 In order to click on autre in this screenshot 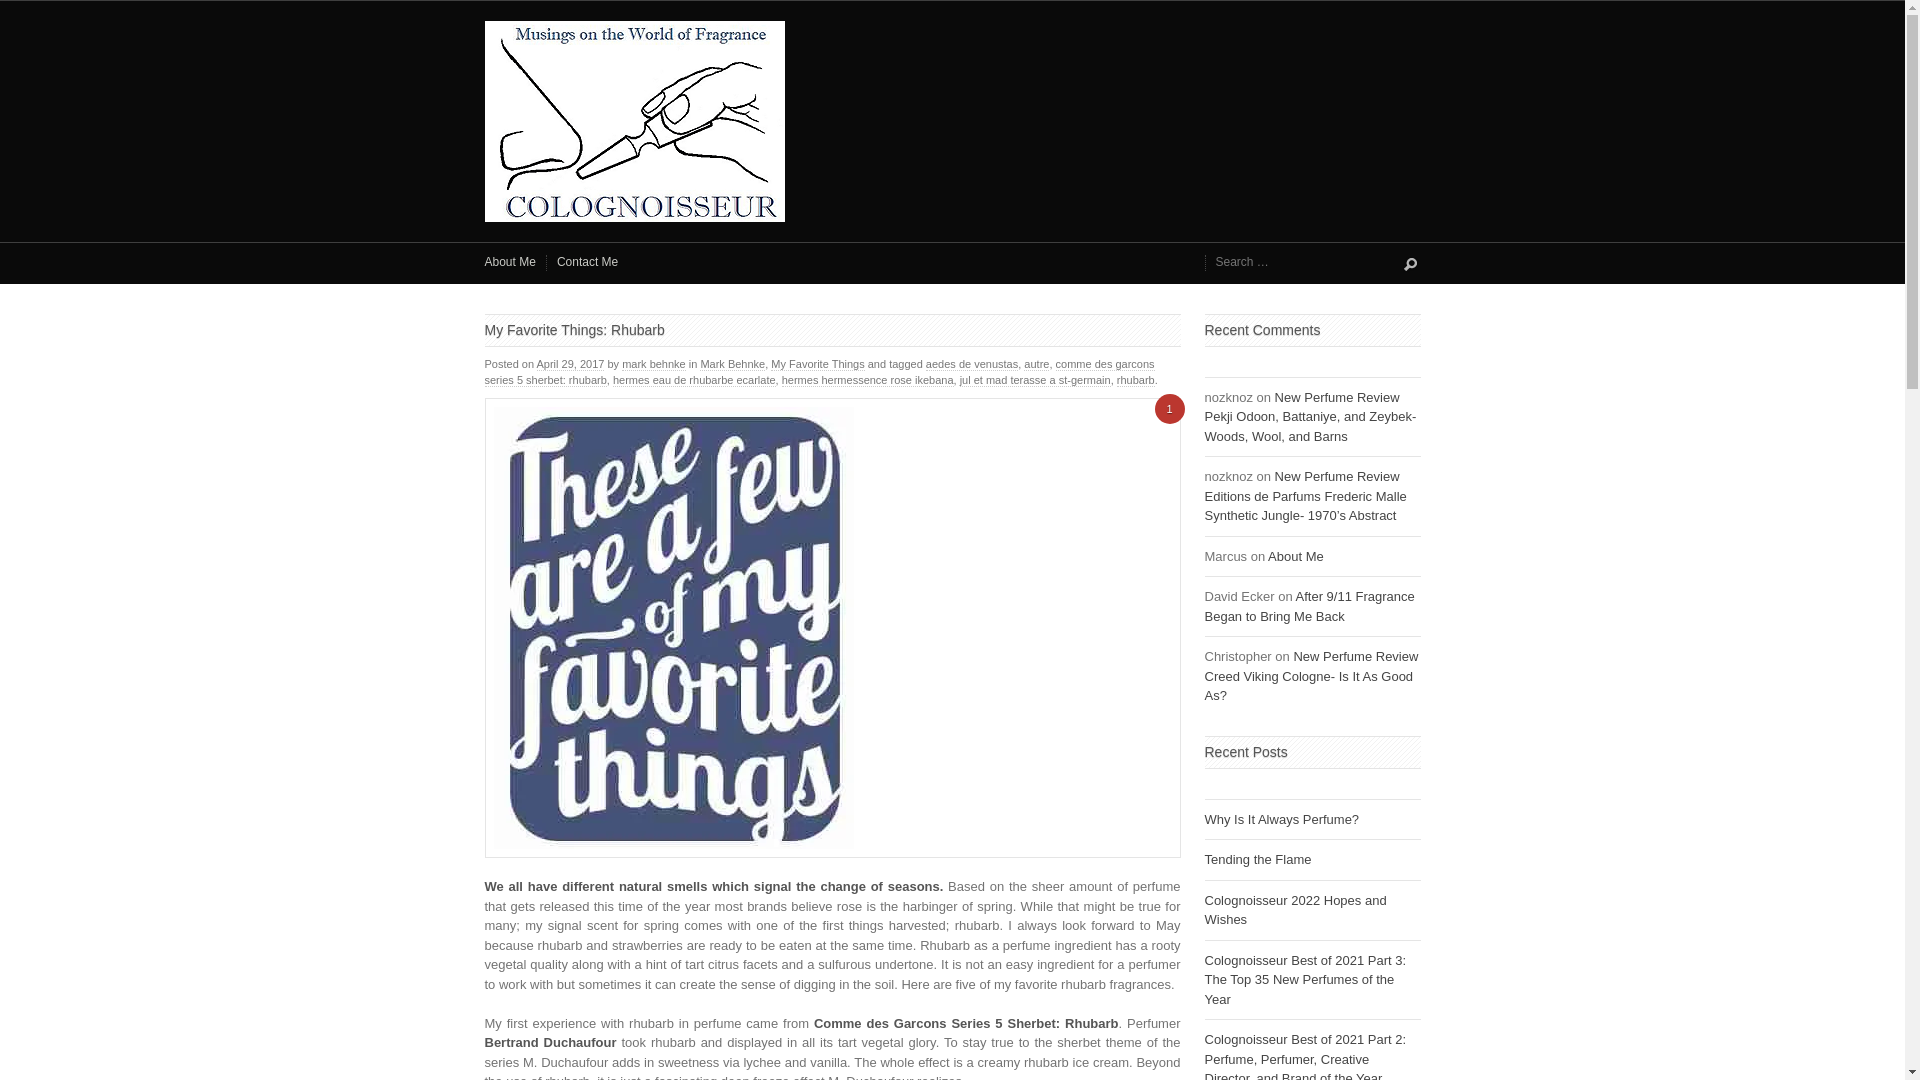, I will do `click(1036, 364)`.